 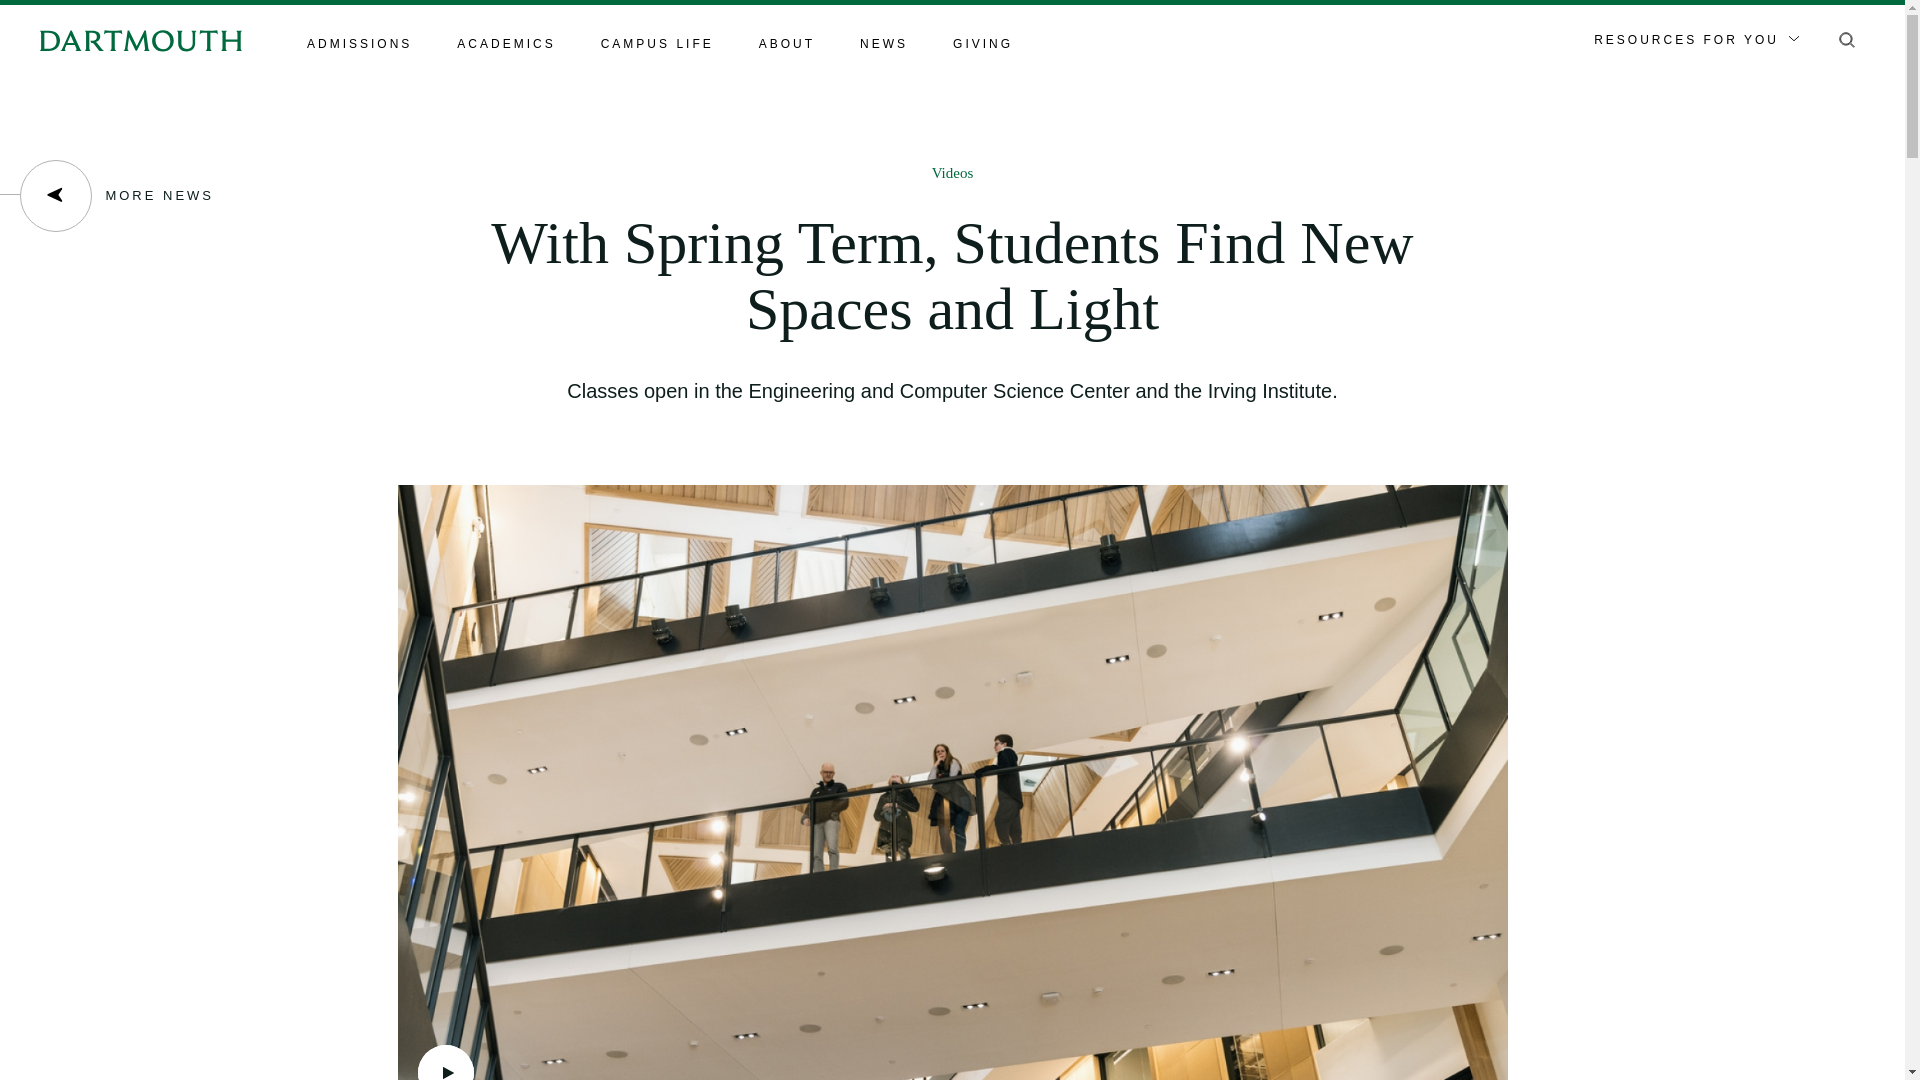 What do you see at coordinates (360, 45) in the screenshot?
I see `ADMISSIONS` at bounding box center [360, 45].